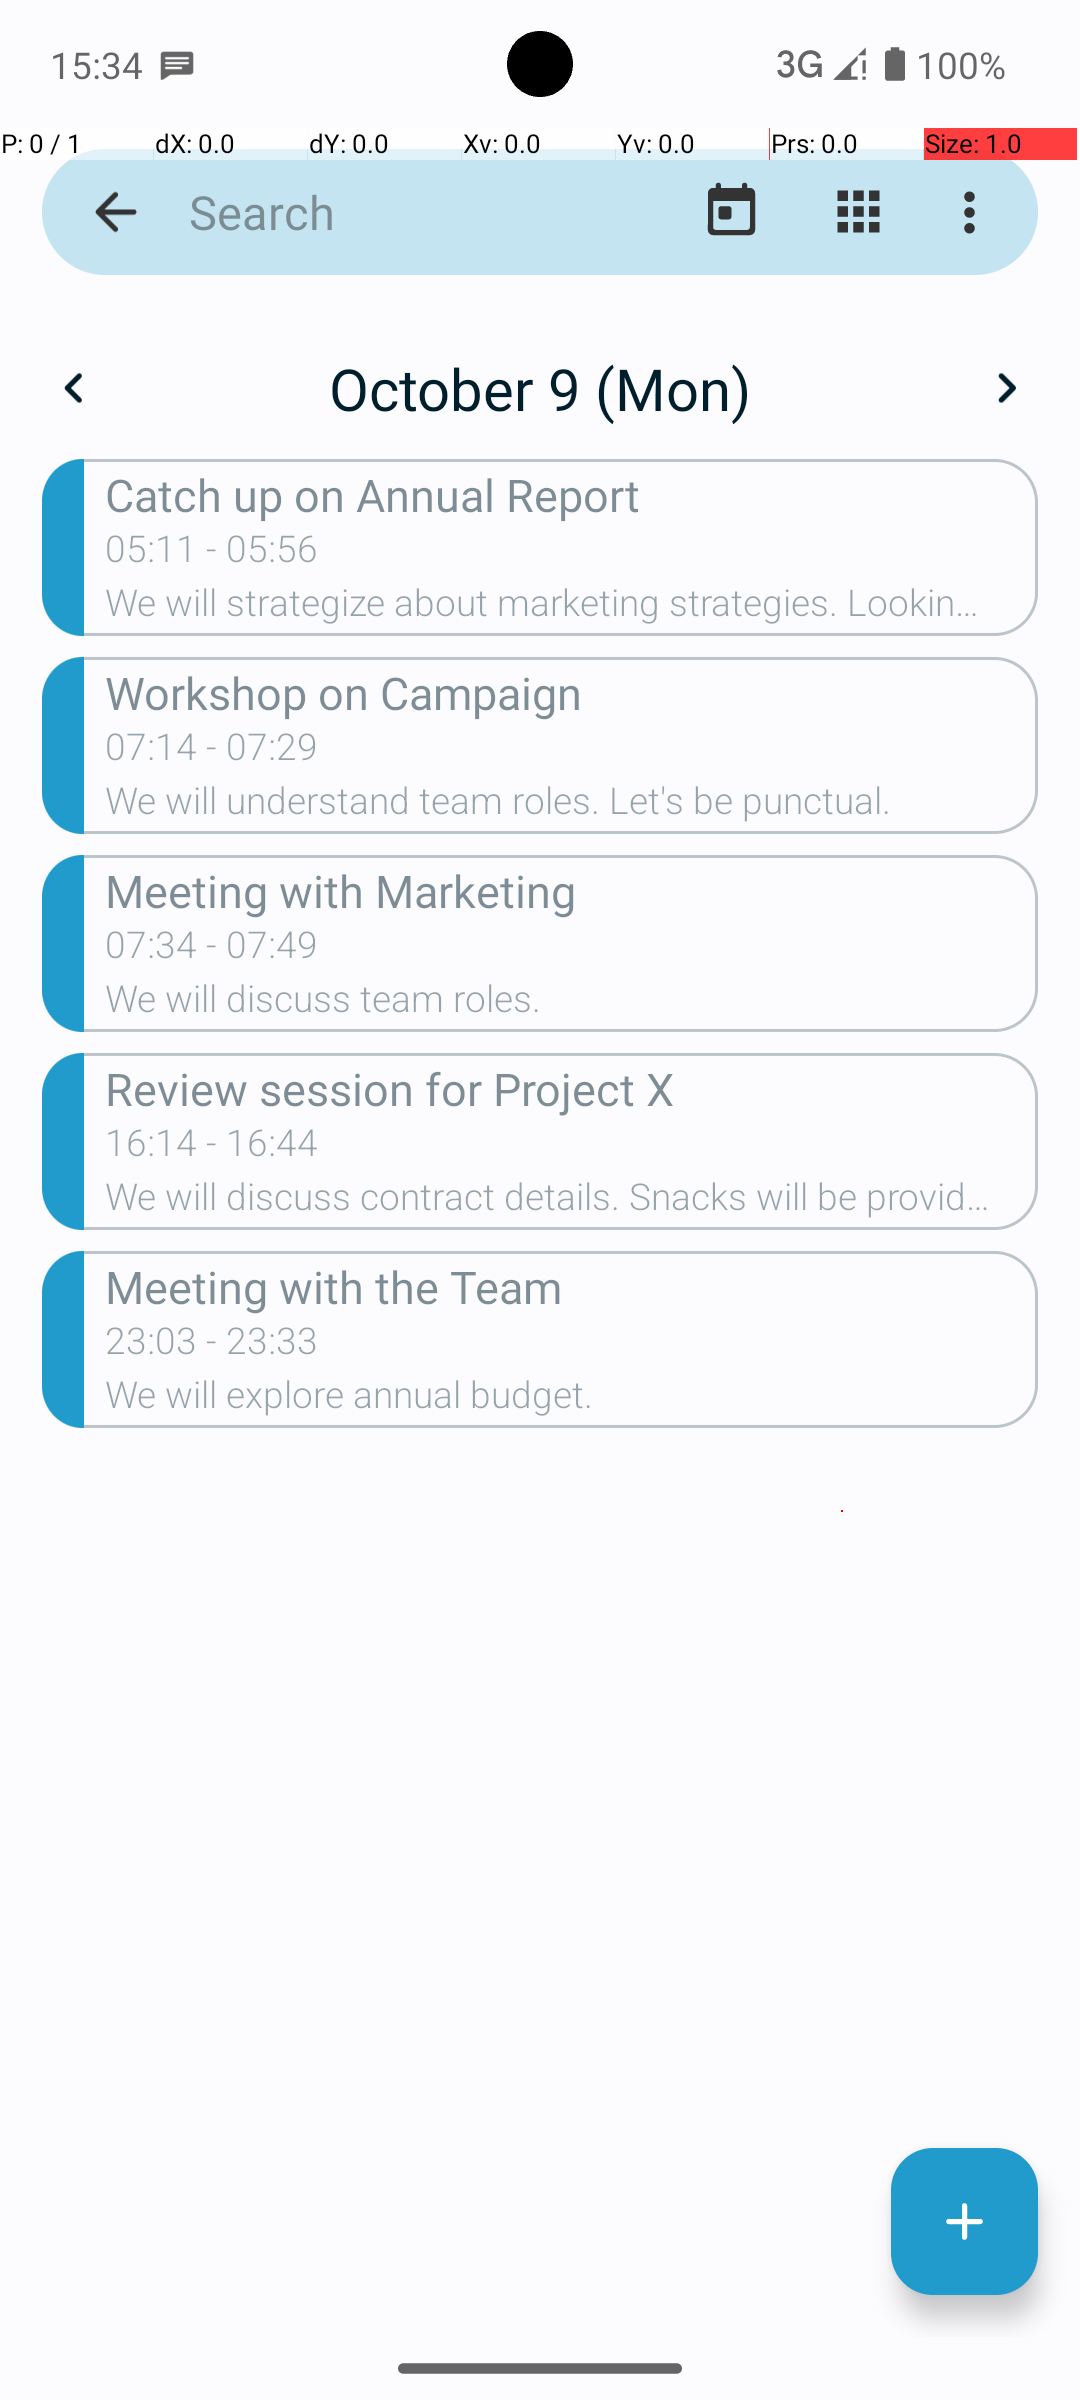 This screenshot has width=1080, height=2400. What do you see at coordinates (572, 1203) in the screenshot?
I see `We will discuss contract details. Snacks will be provided.` at bounding box center [572, 1203].